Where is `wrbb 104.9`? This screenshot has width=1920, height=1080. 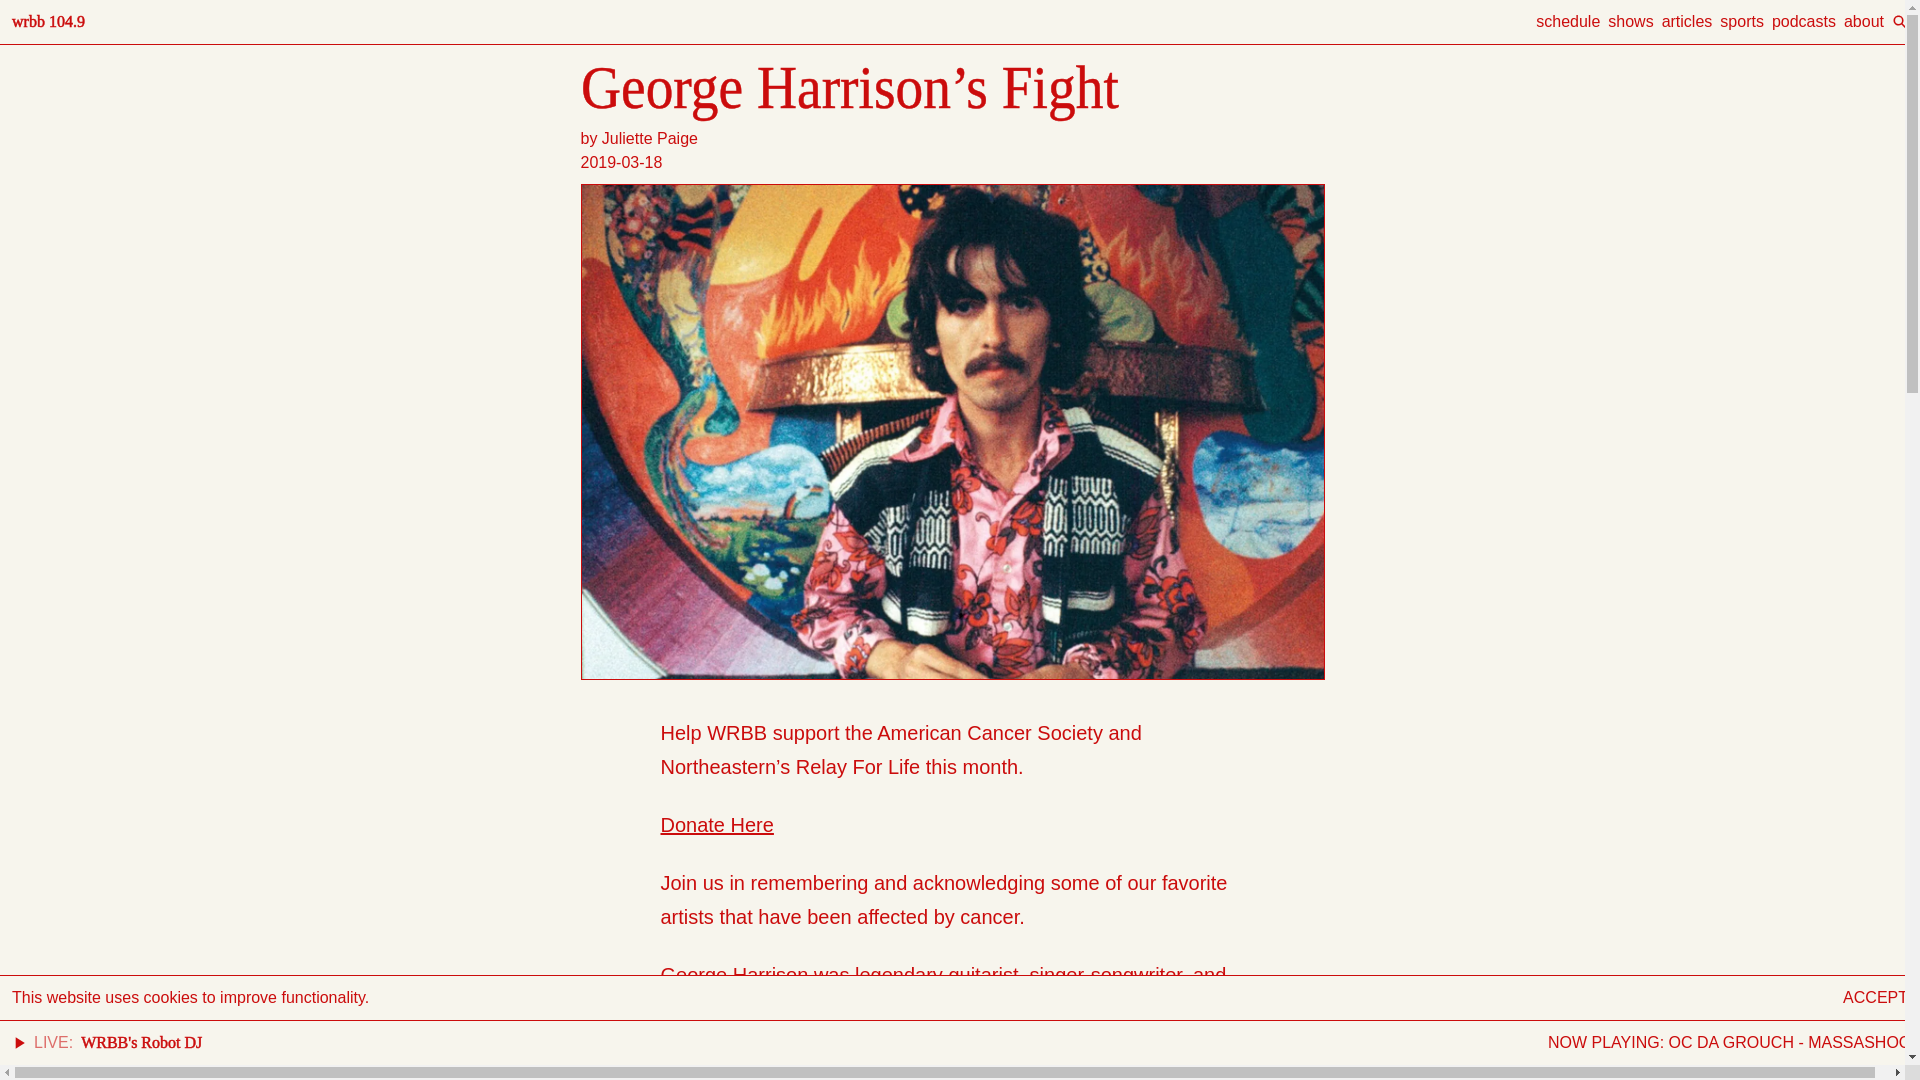 wrbb 104.9 is located at coordinates (48, 21).